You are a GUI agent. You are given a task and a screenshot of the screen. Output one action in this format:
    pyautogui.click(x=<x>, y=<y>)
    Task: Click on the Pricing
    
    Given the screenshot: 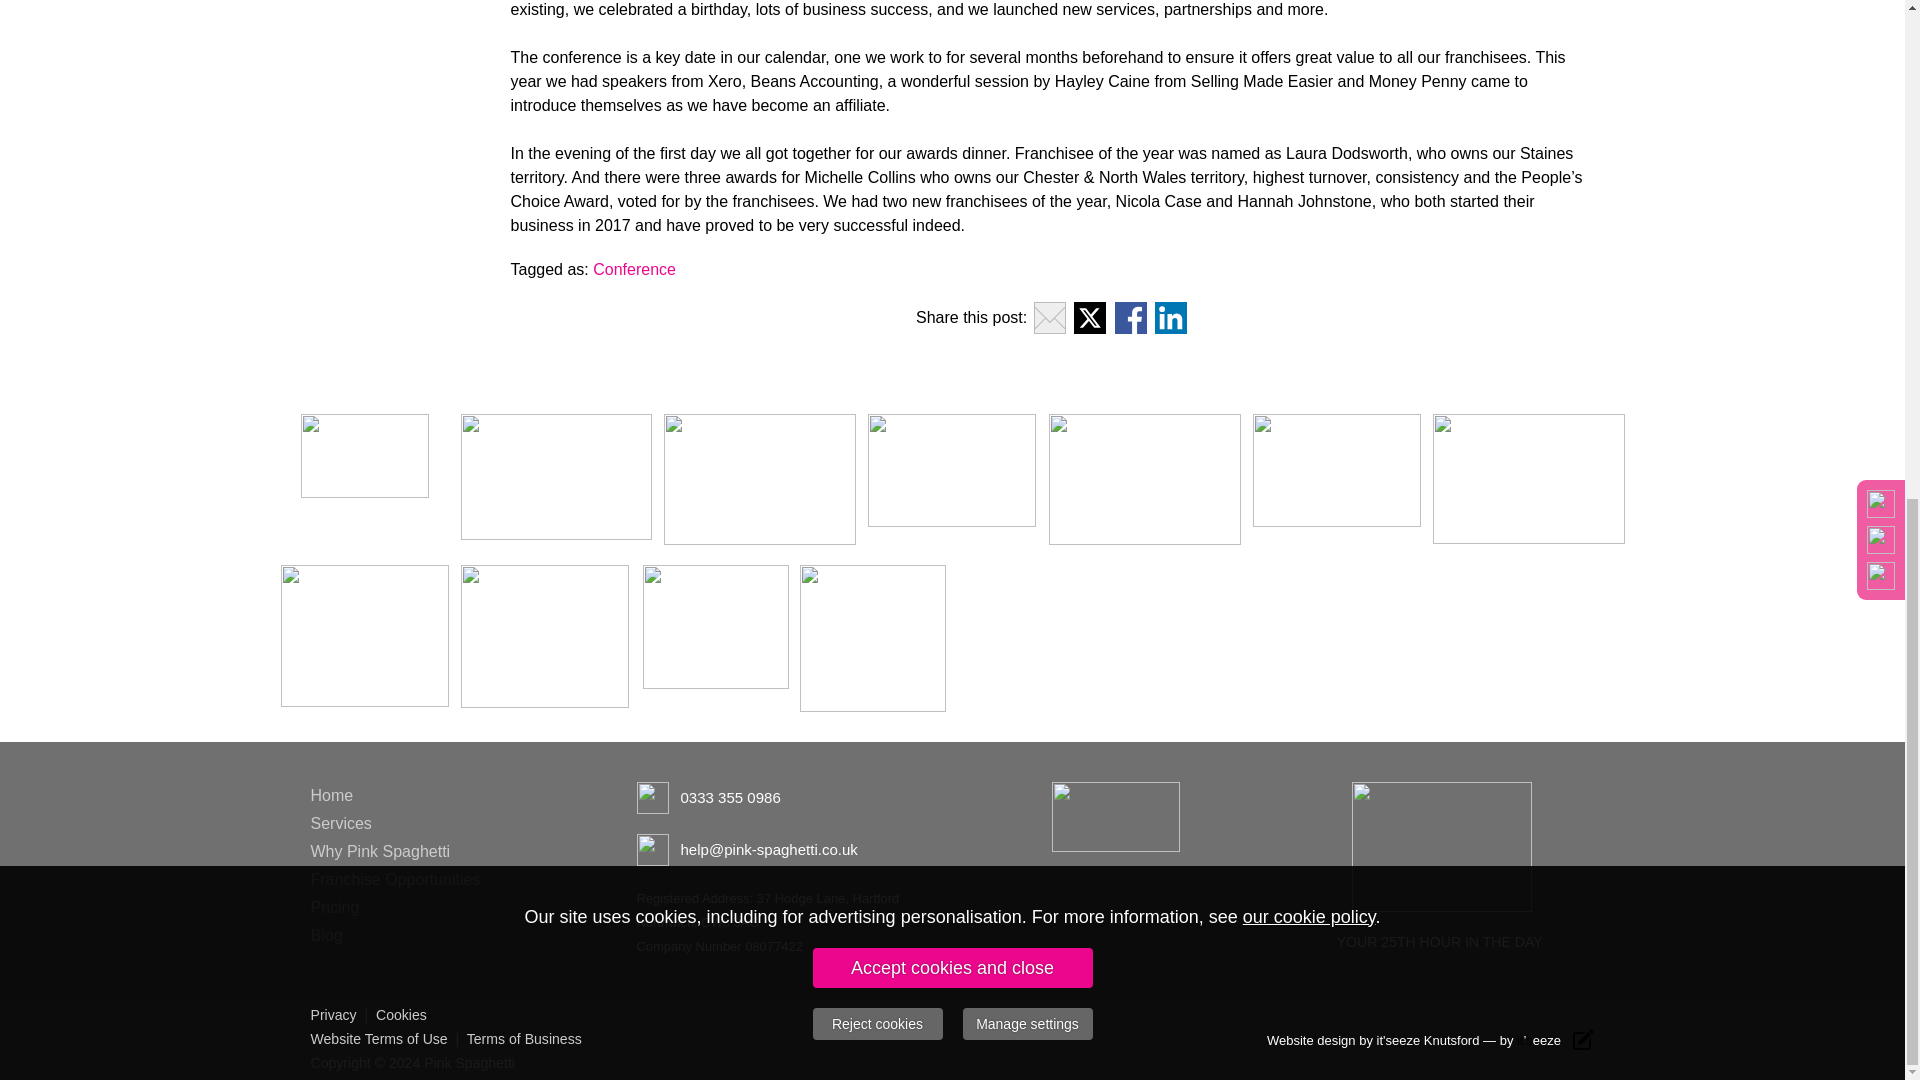 What is the action you would take?
    pyautogui.click(x=334, y=906)
    